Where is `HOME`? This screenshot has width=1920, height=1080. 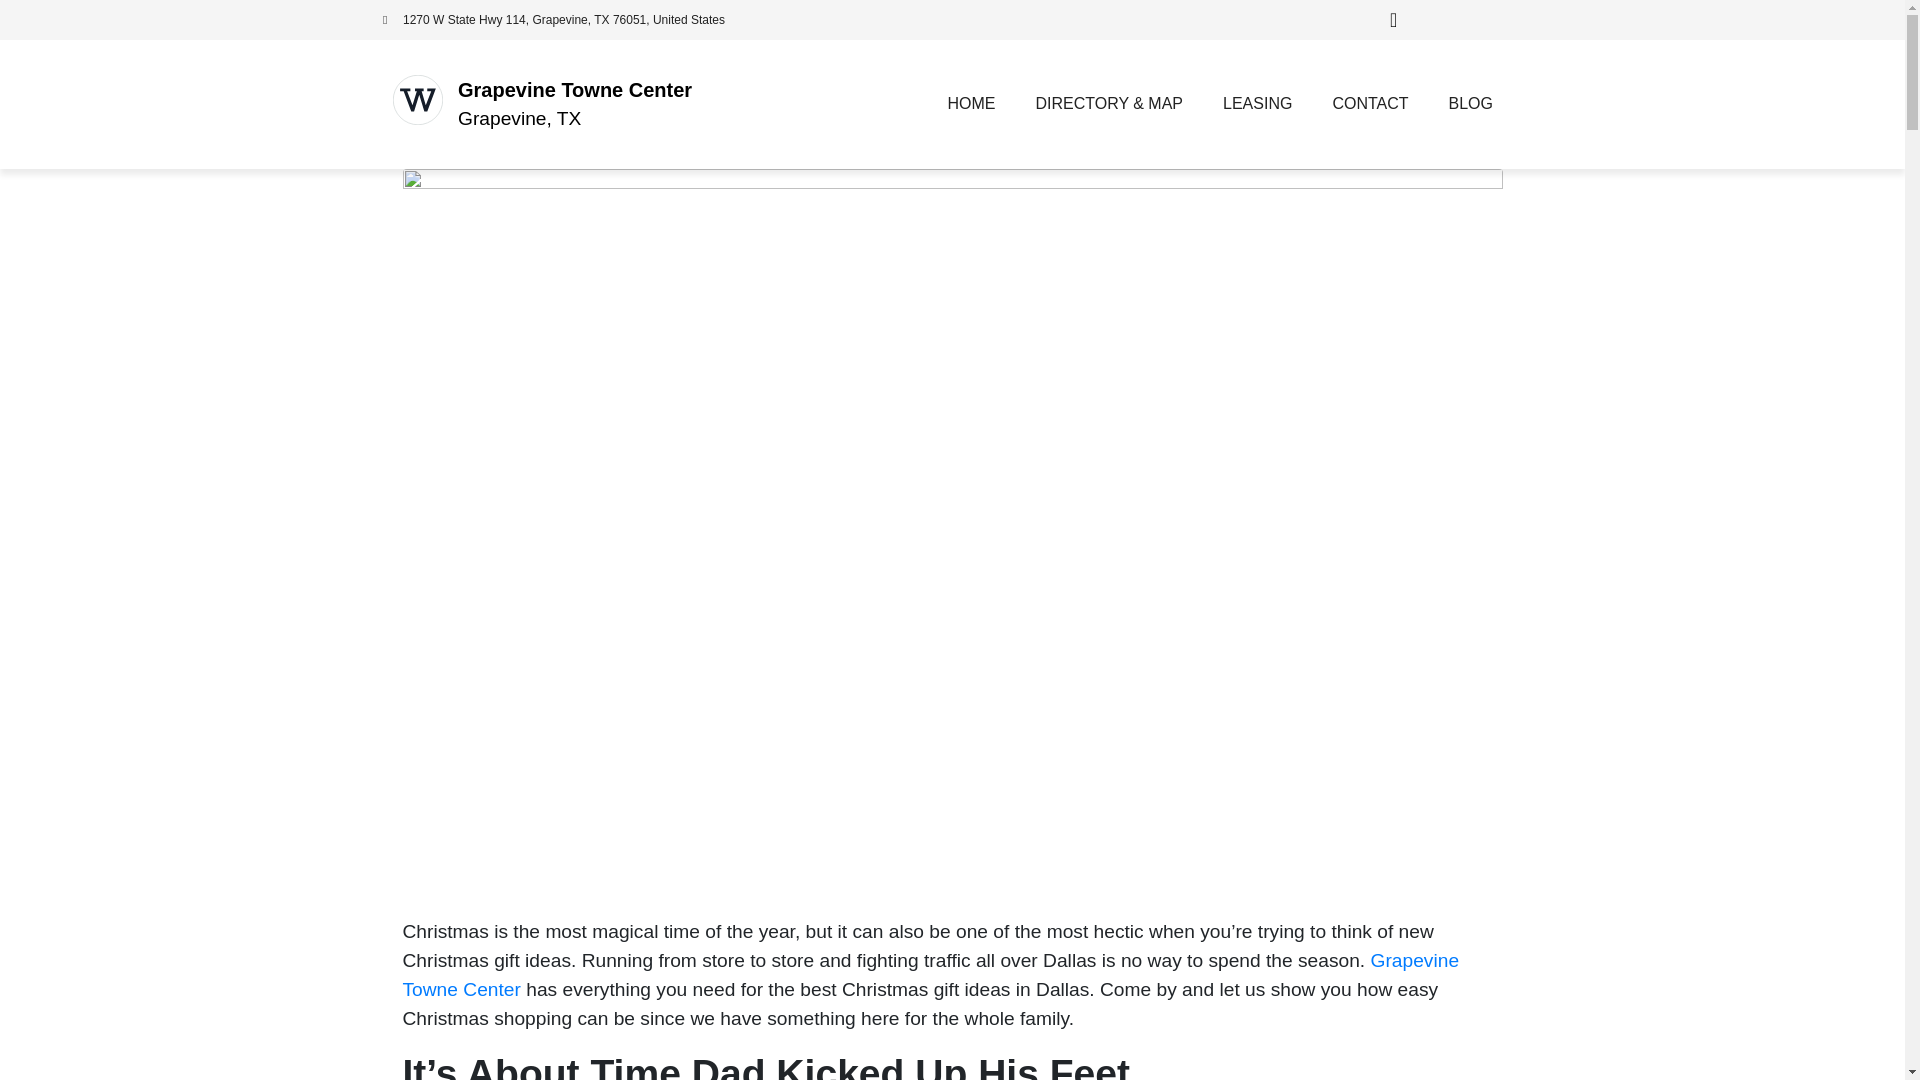
HOME is located at coordinates (971, 104).